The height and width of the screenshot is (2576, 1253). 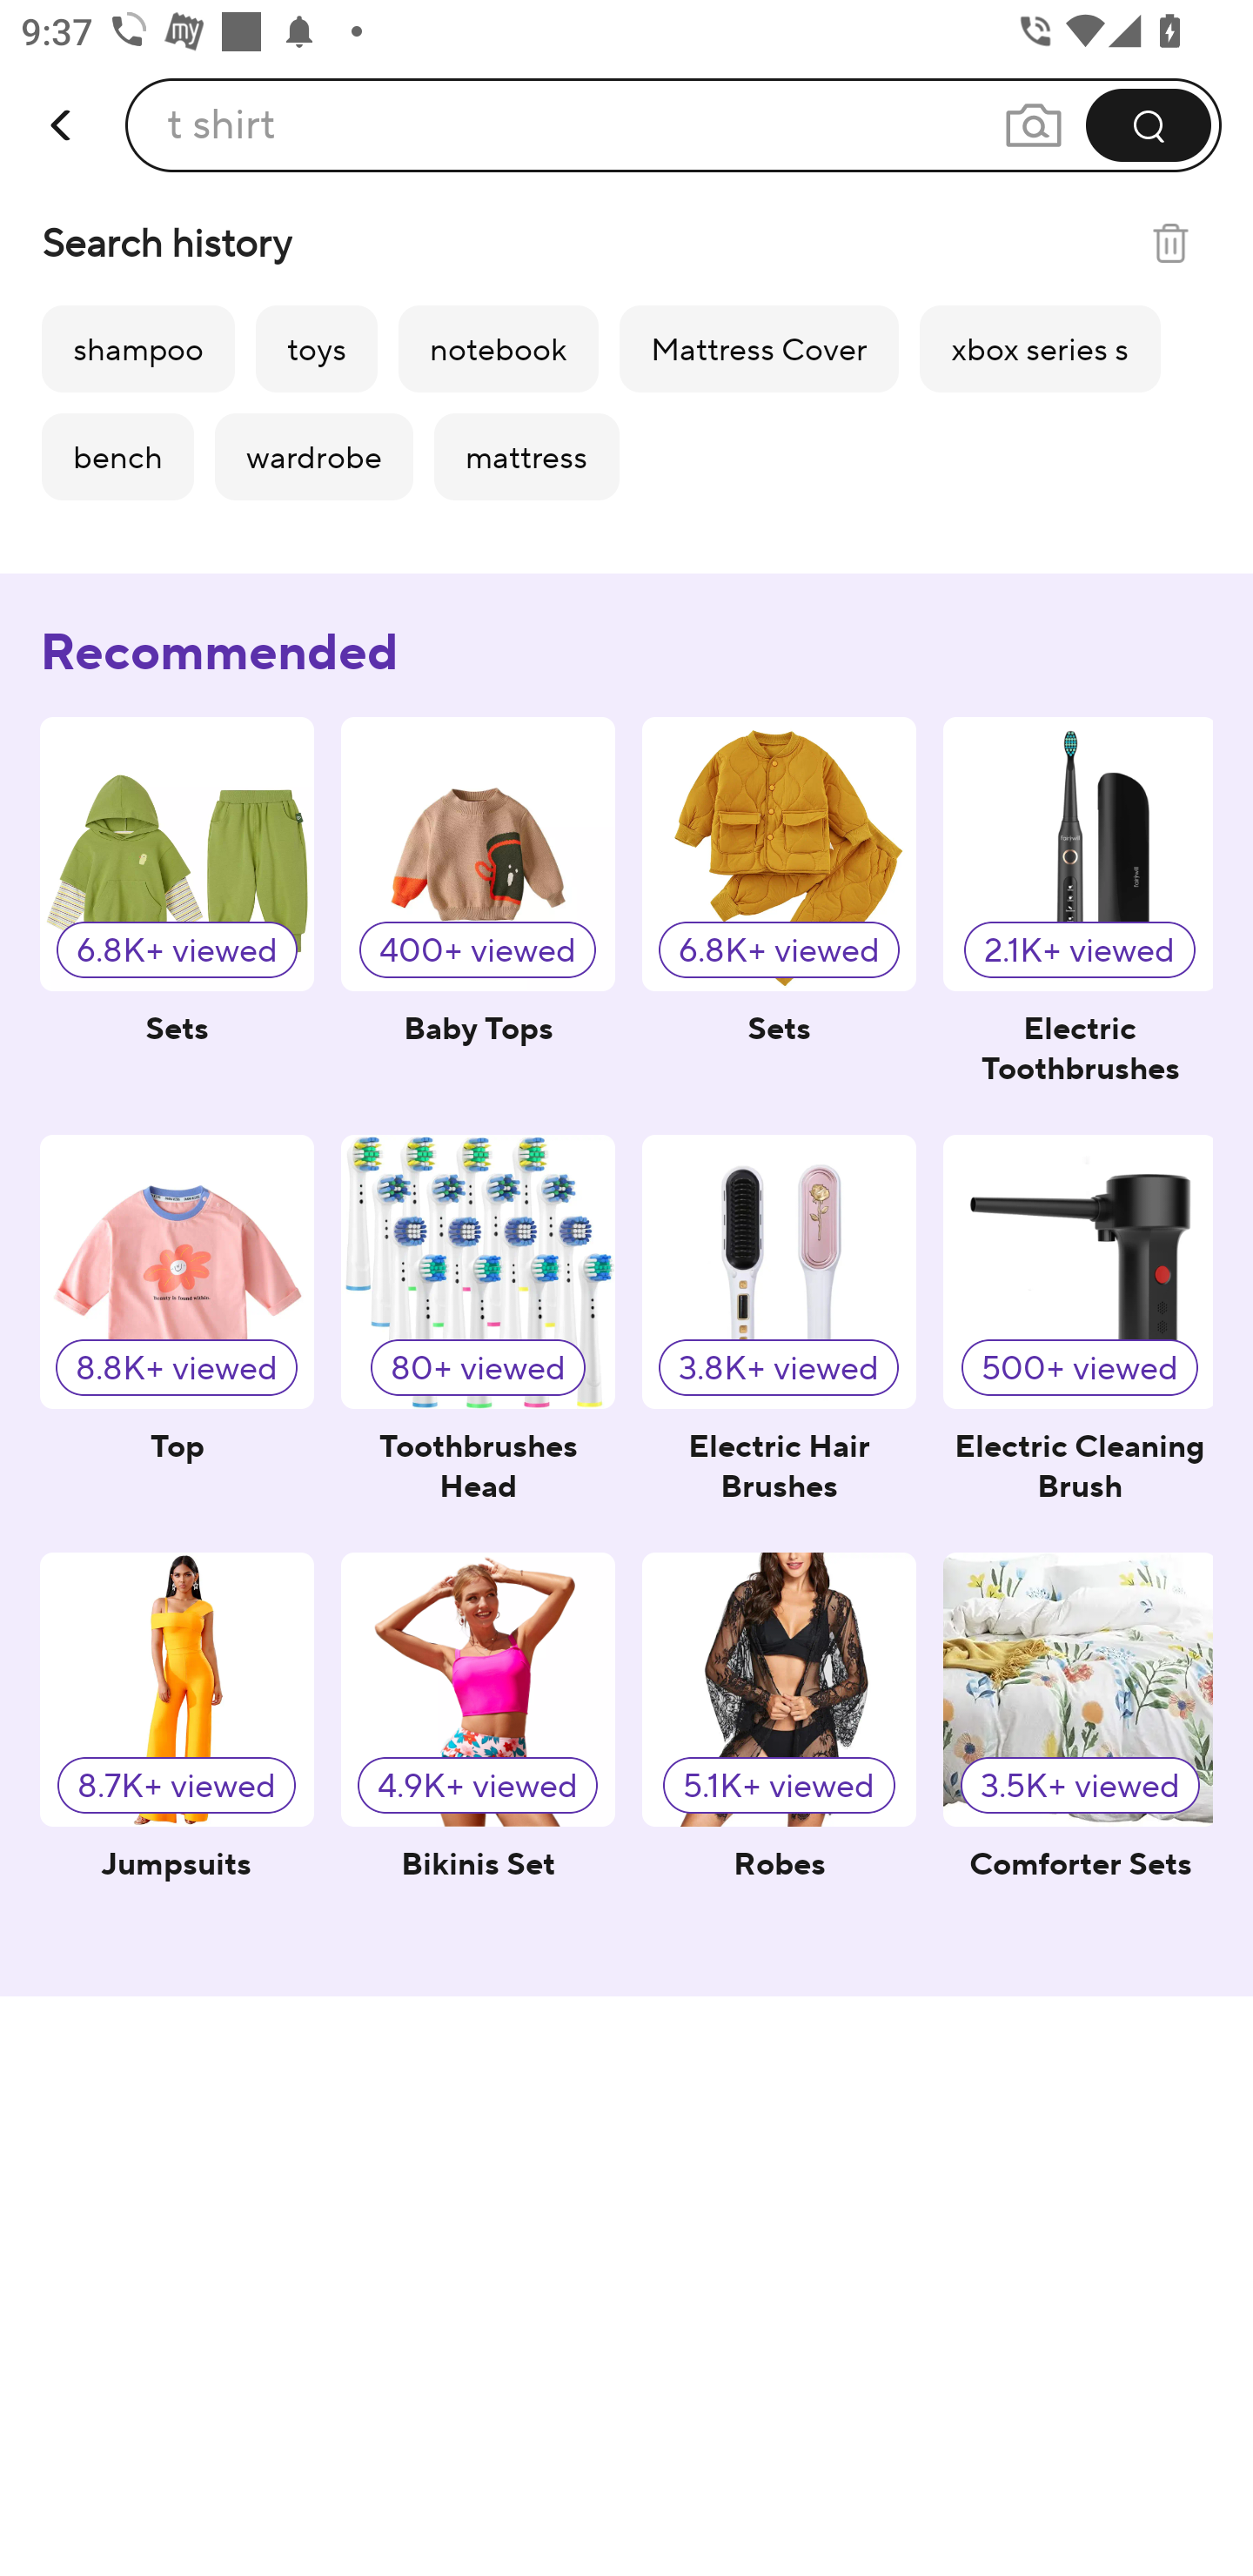 I want to click on t shirt, so click(x=673, y=124).